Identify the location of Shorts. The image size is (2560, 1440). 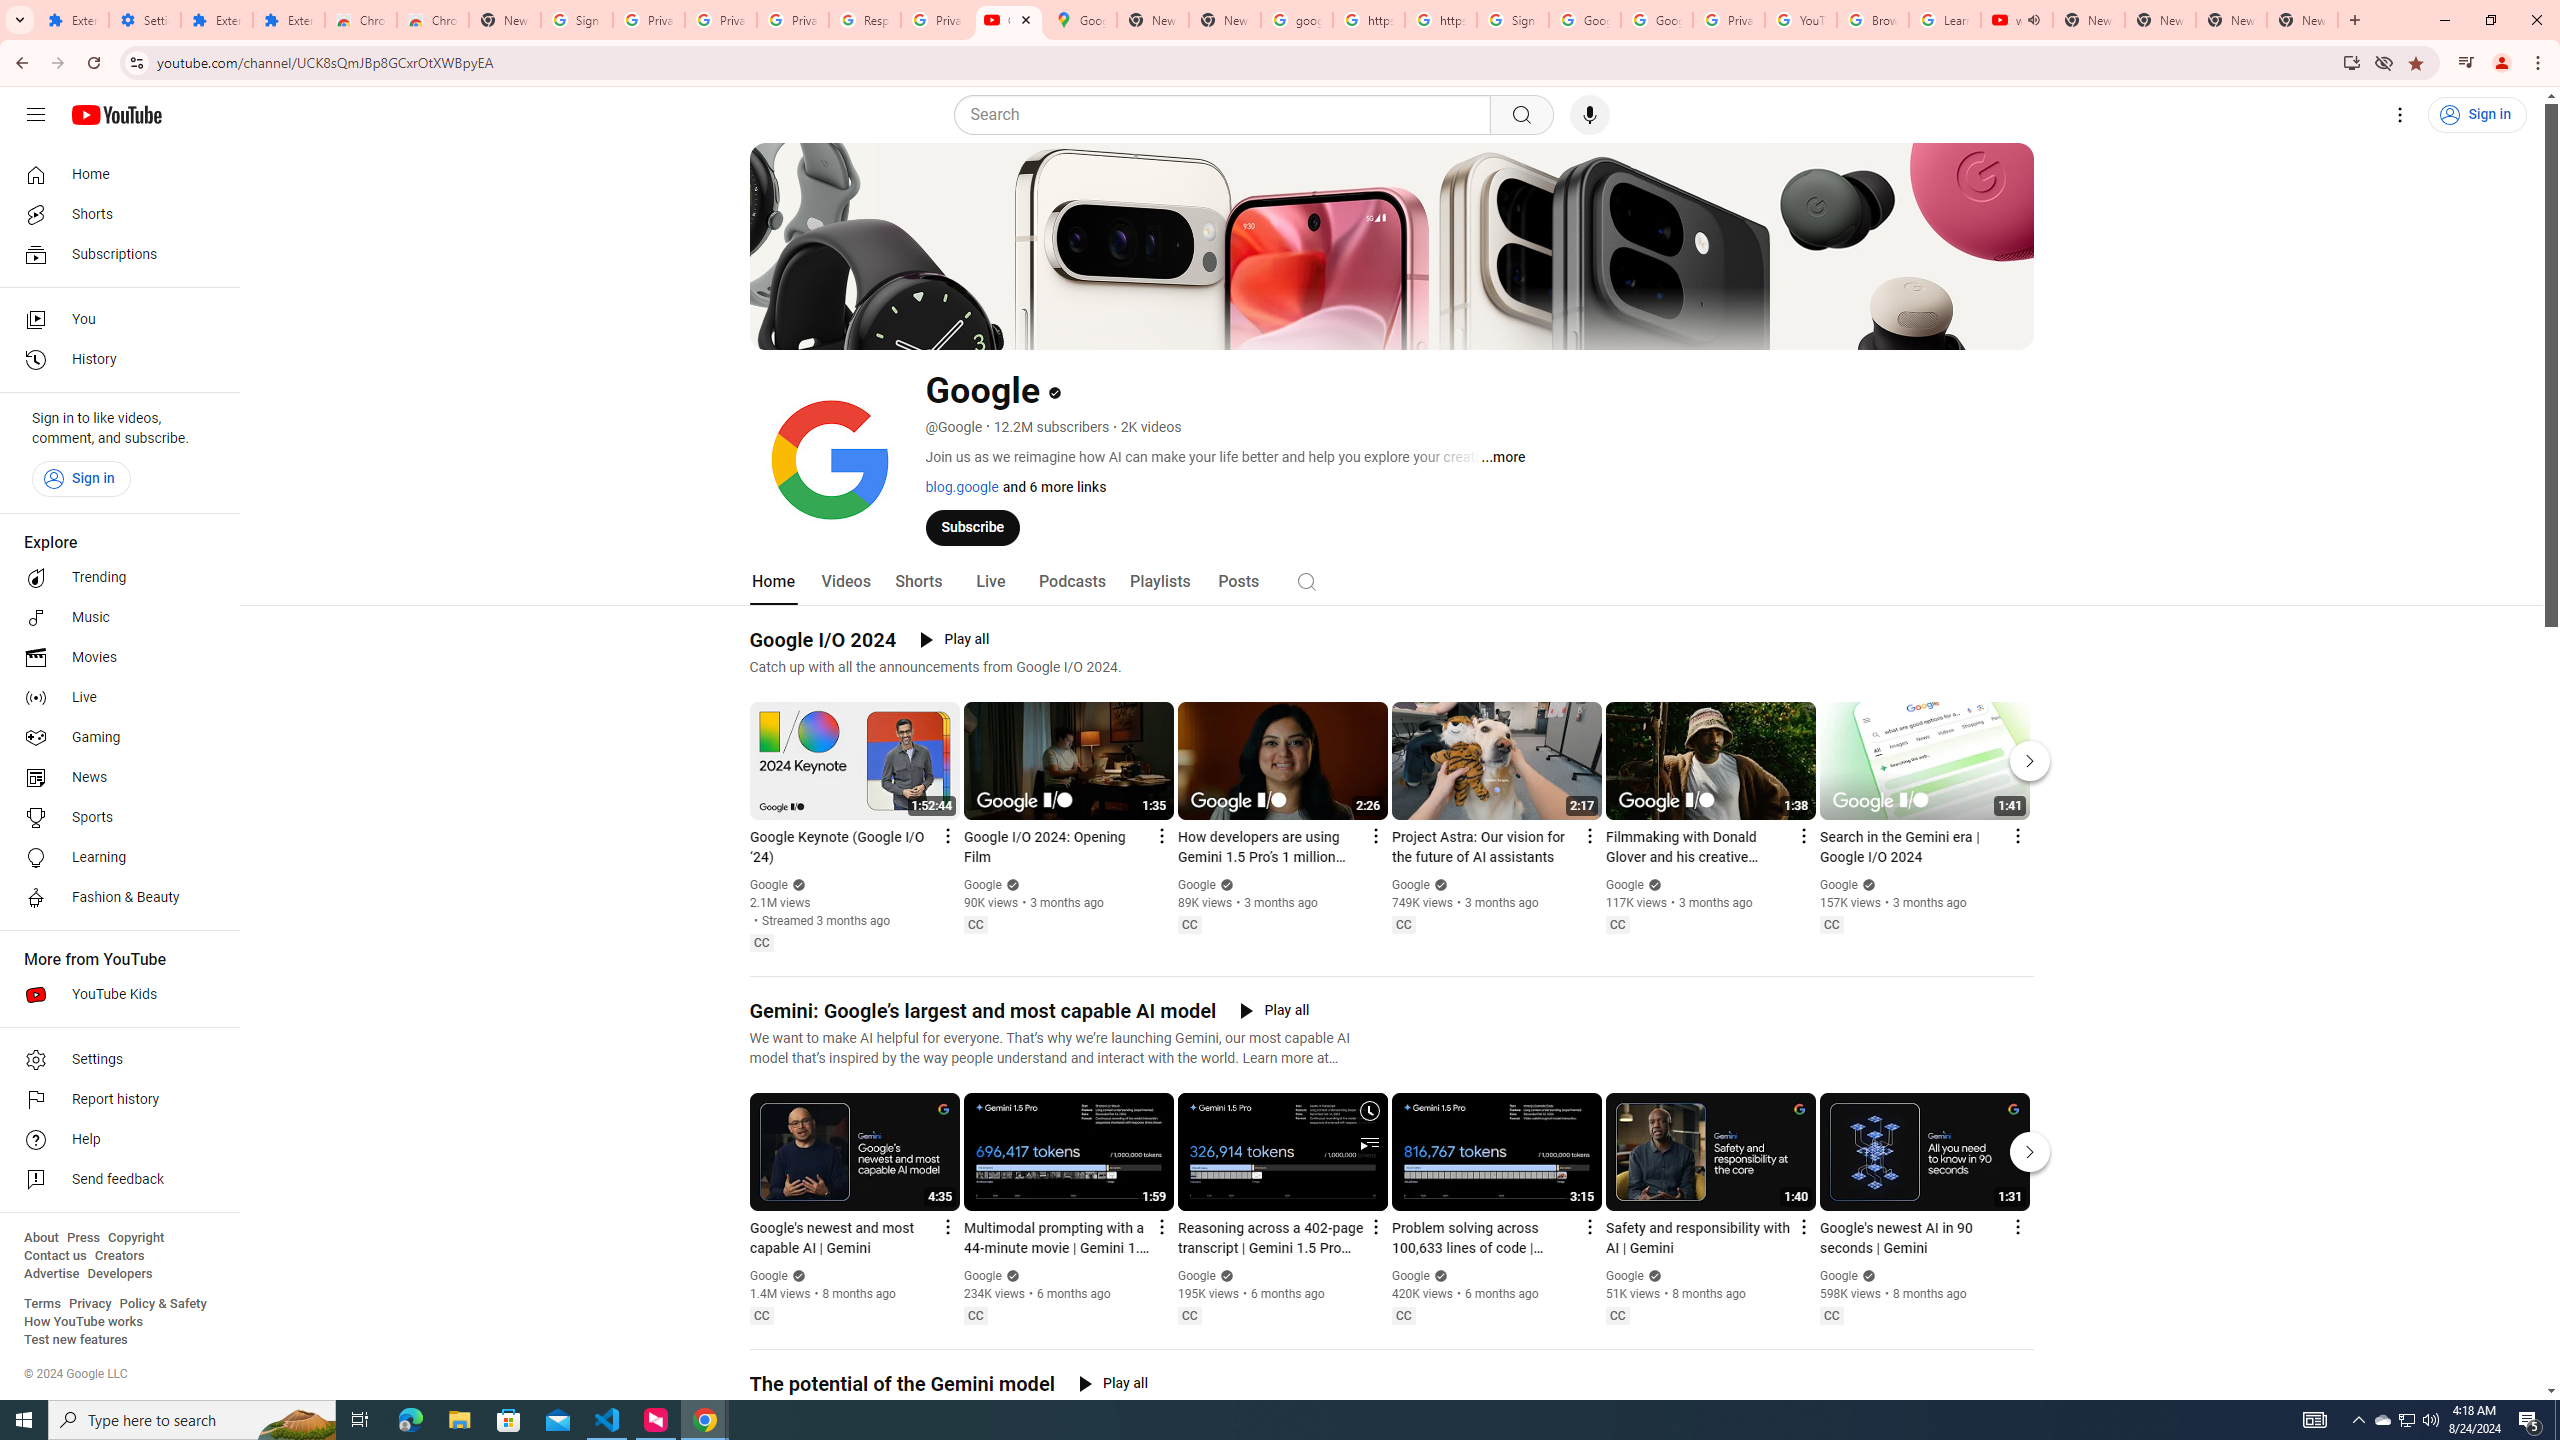
(114, 214).